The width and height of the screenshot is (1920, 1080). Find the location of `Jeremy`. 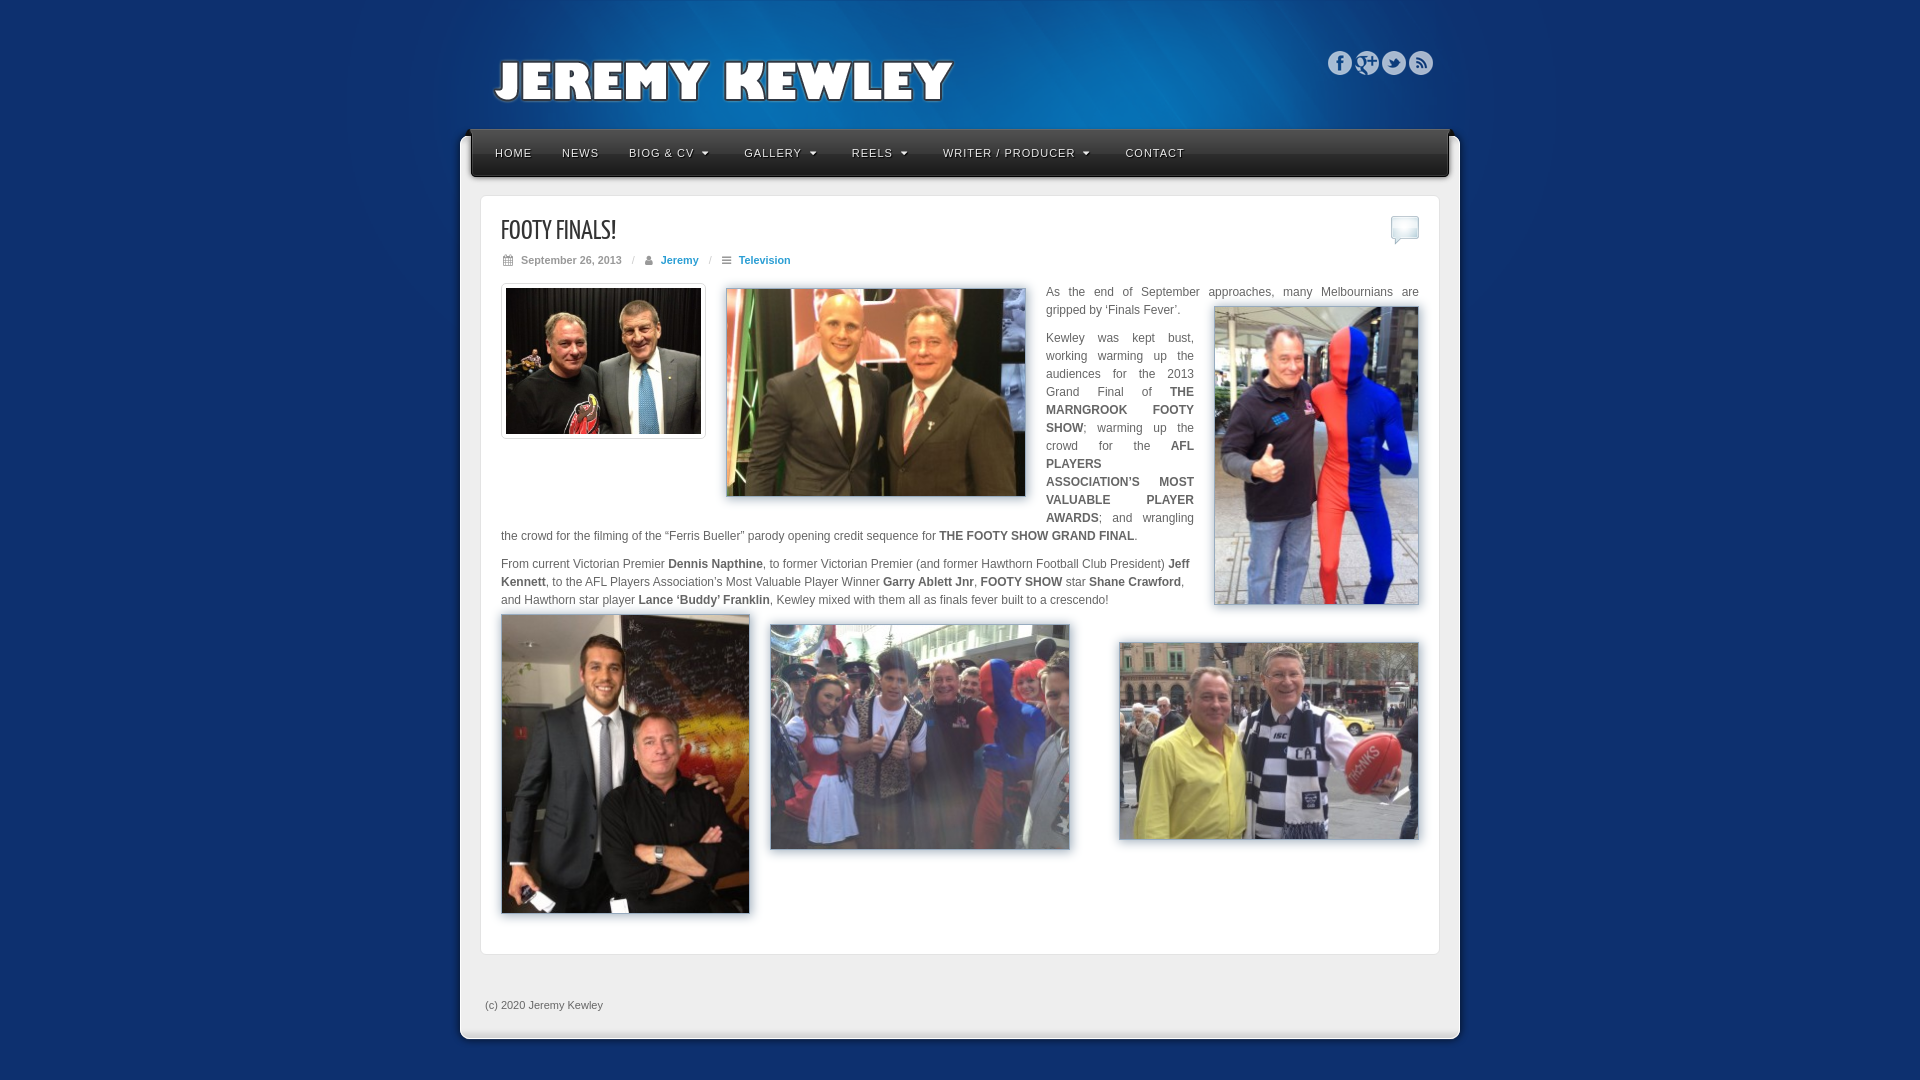

Jeremy is located at coordinates (680, 260).